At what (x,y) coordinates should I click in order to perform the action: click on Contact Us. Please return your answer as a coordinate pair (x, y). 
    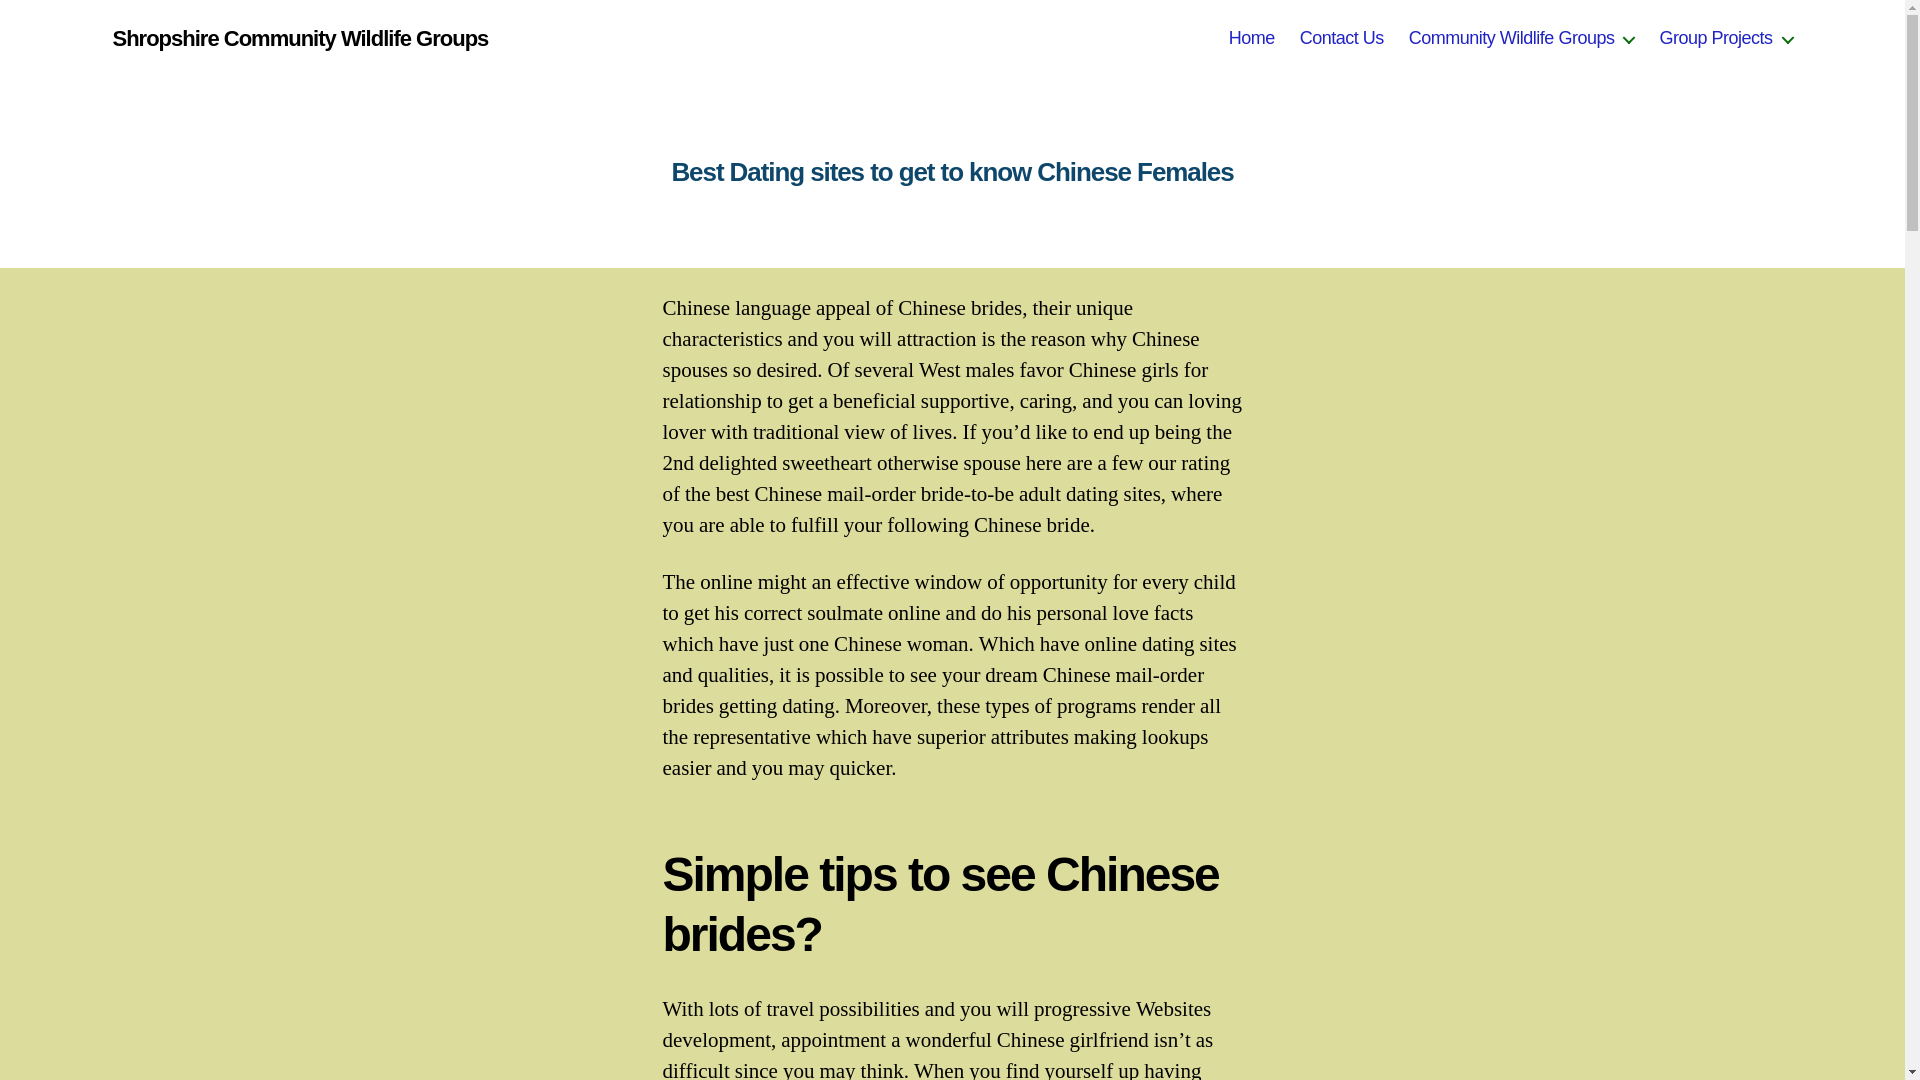
    Looking at the image, I should click on (1342, 38).